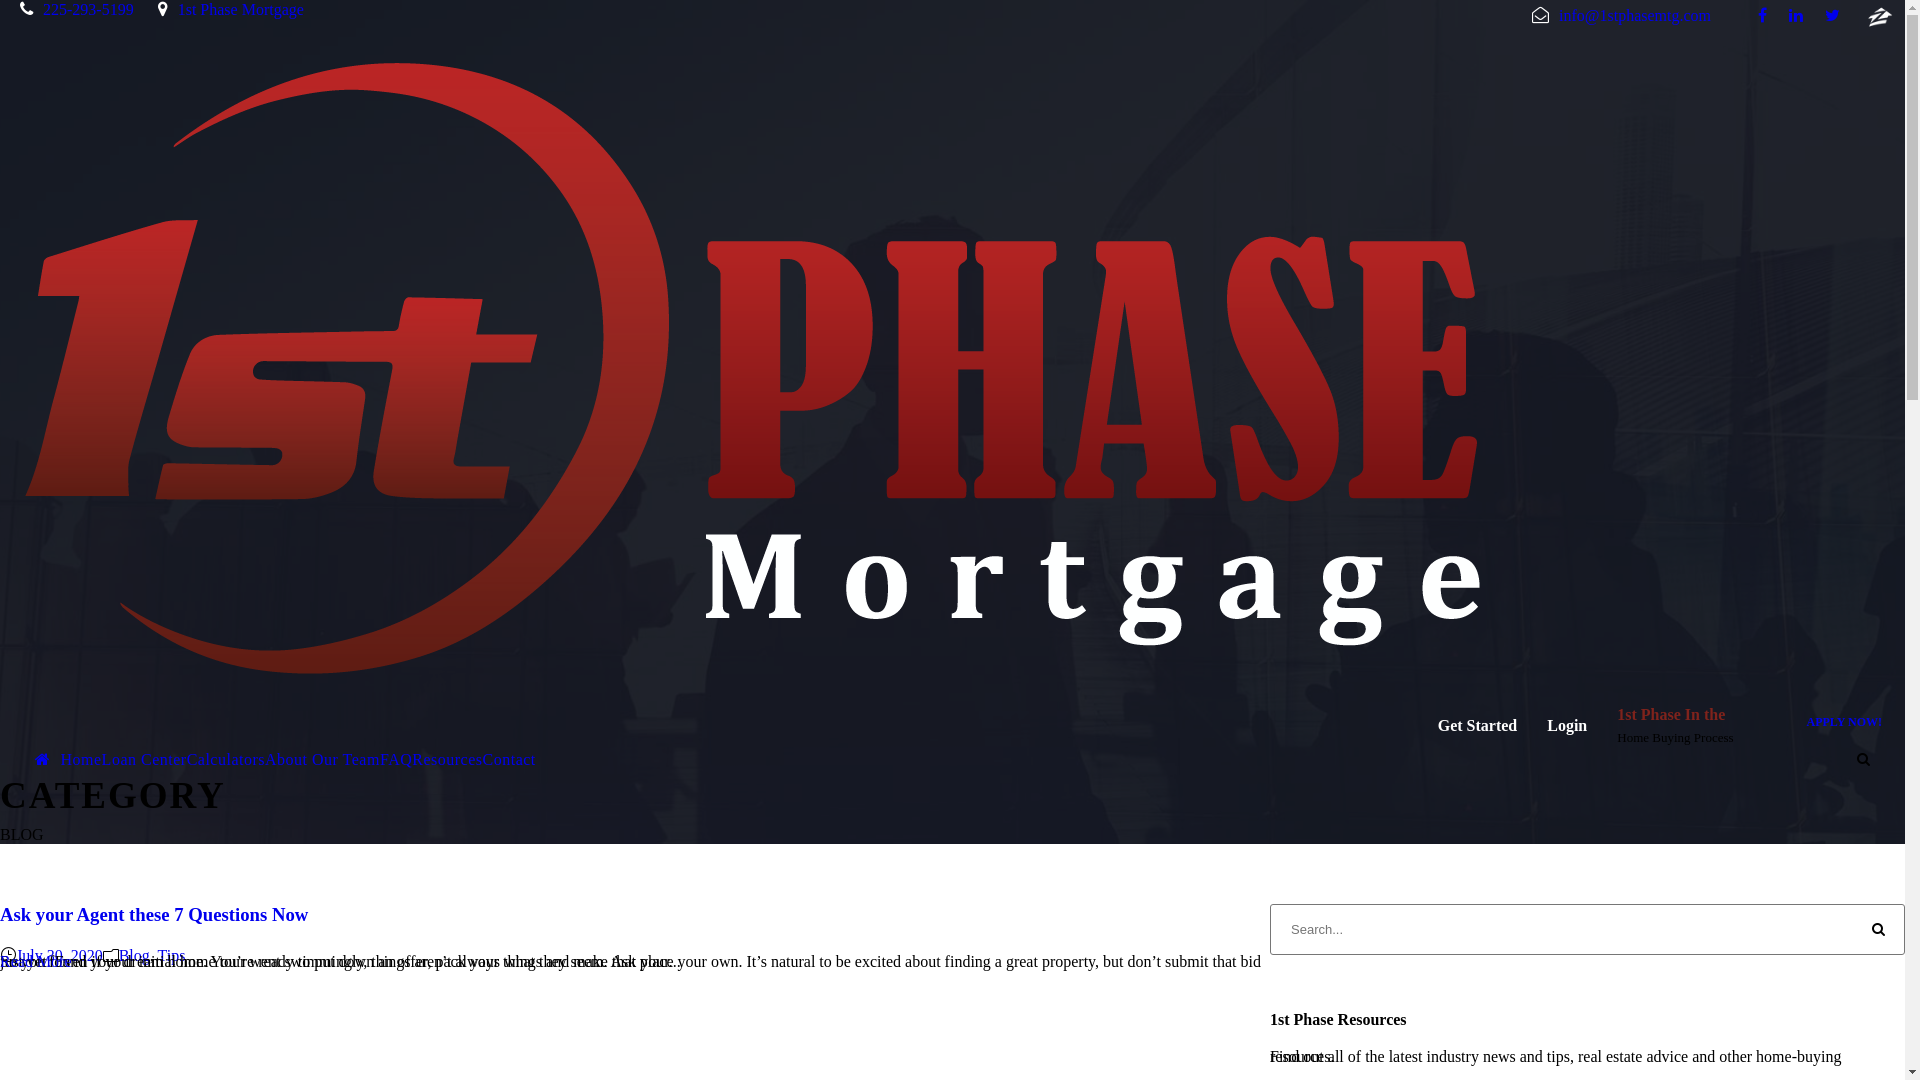 The width and height of the screenshot is (1920, 1080). Describe the element at coordinates (510, 760) in the screenshot. I see `Contact` at that location.